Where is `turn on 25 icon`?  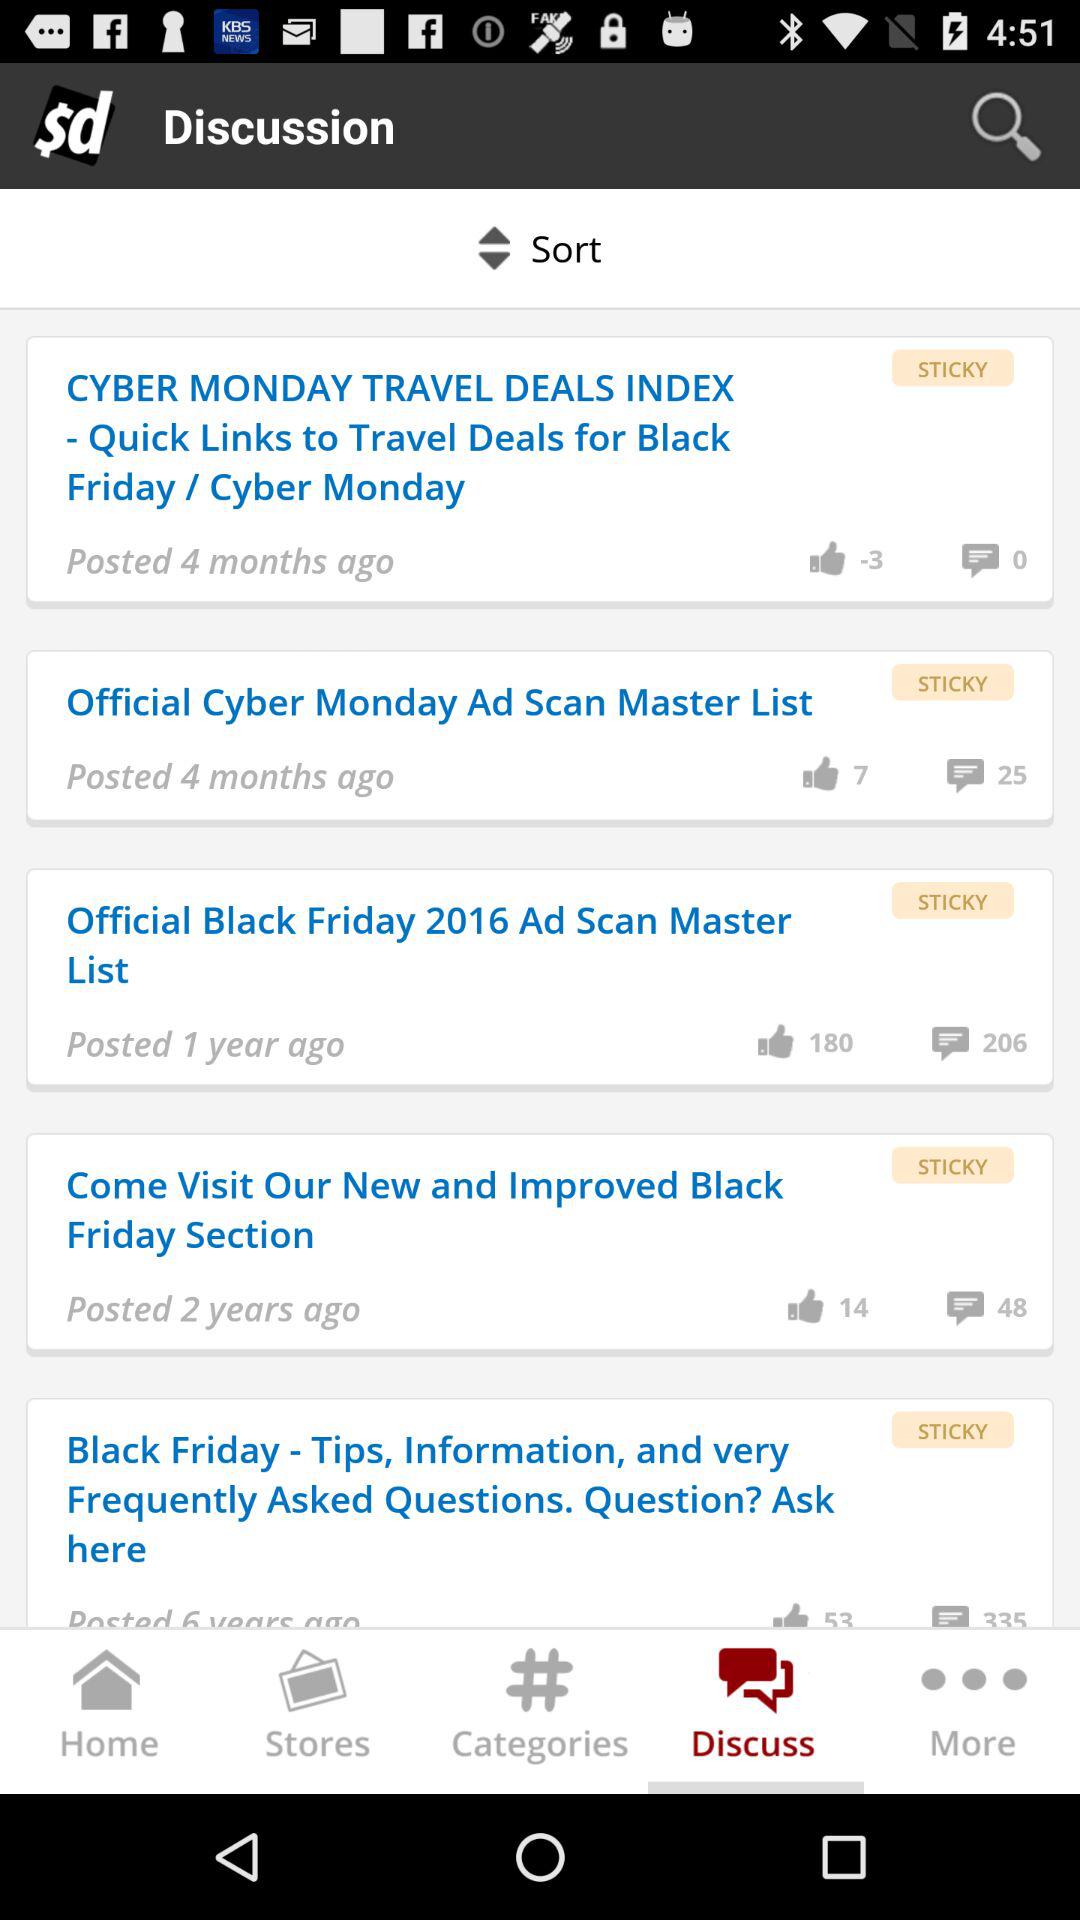
turn on 25 icon is located at coordinates (1012, 776).